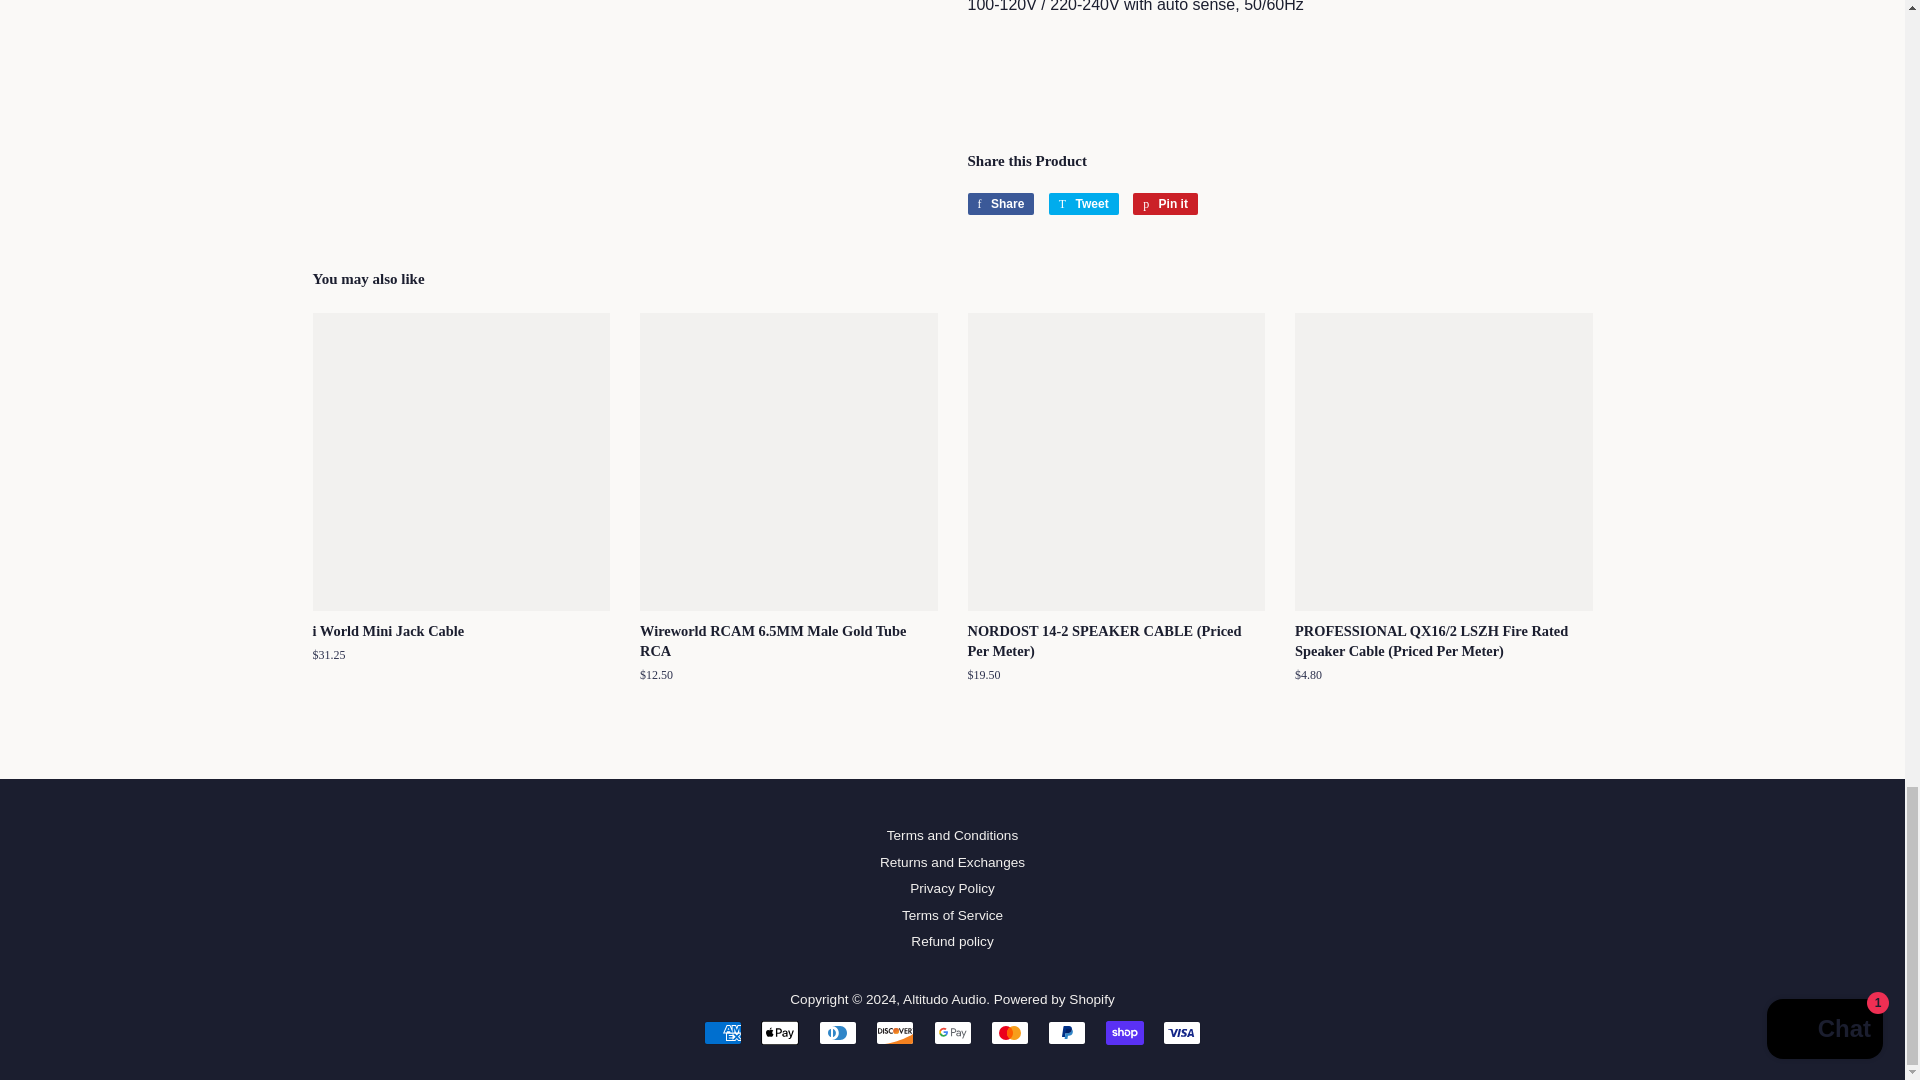 The width and height of the screenshot is (1920, 1080). I want to click on Shop Pay, so click(1124, 1032).